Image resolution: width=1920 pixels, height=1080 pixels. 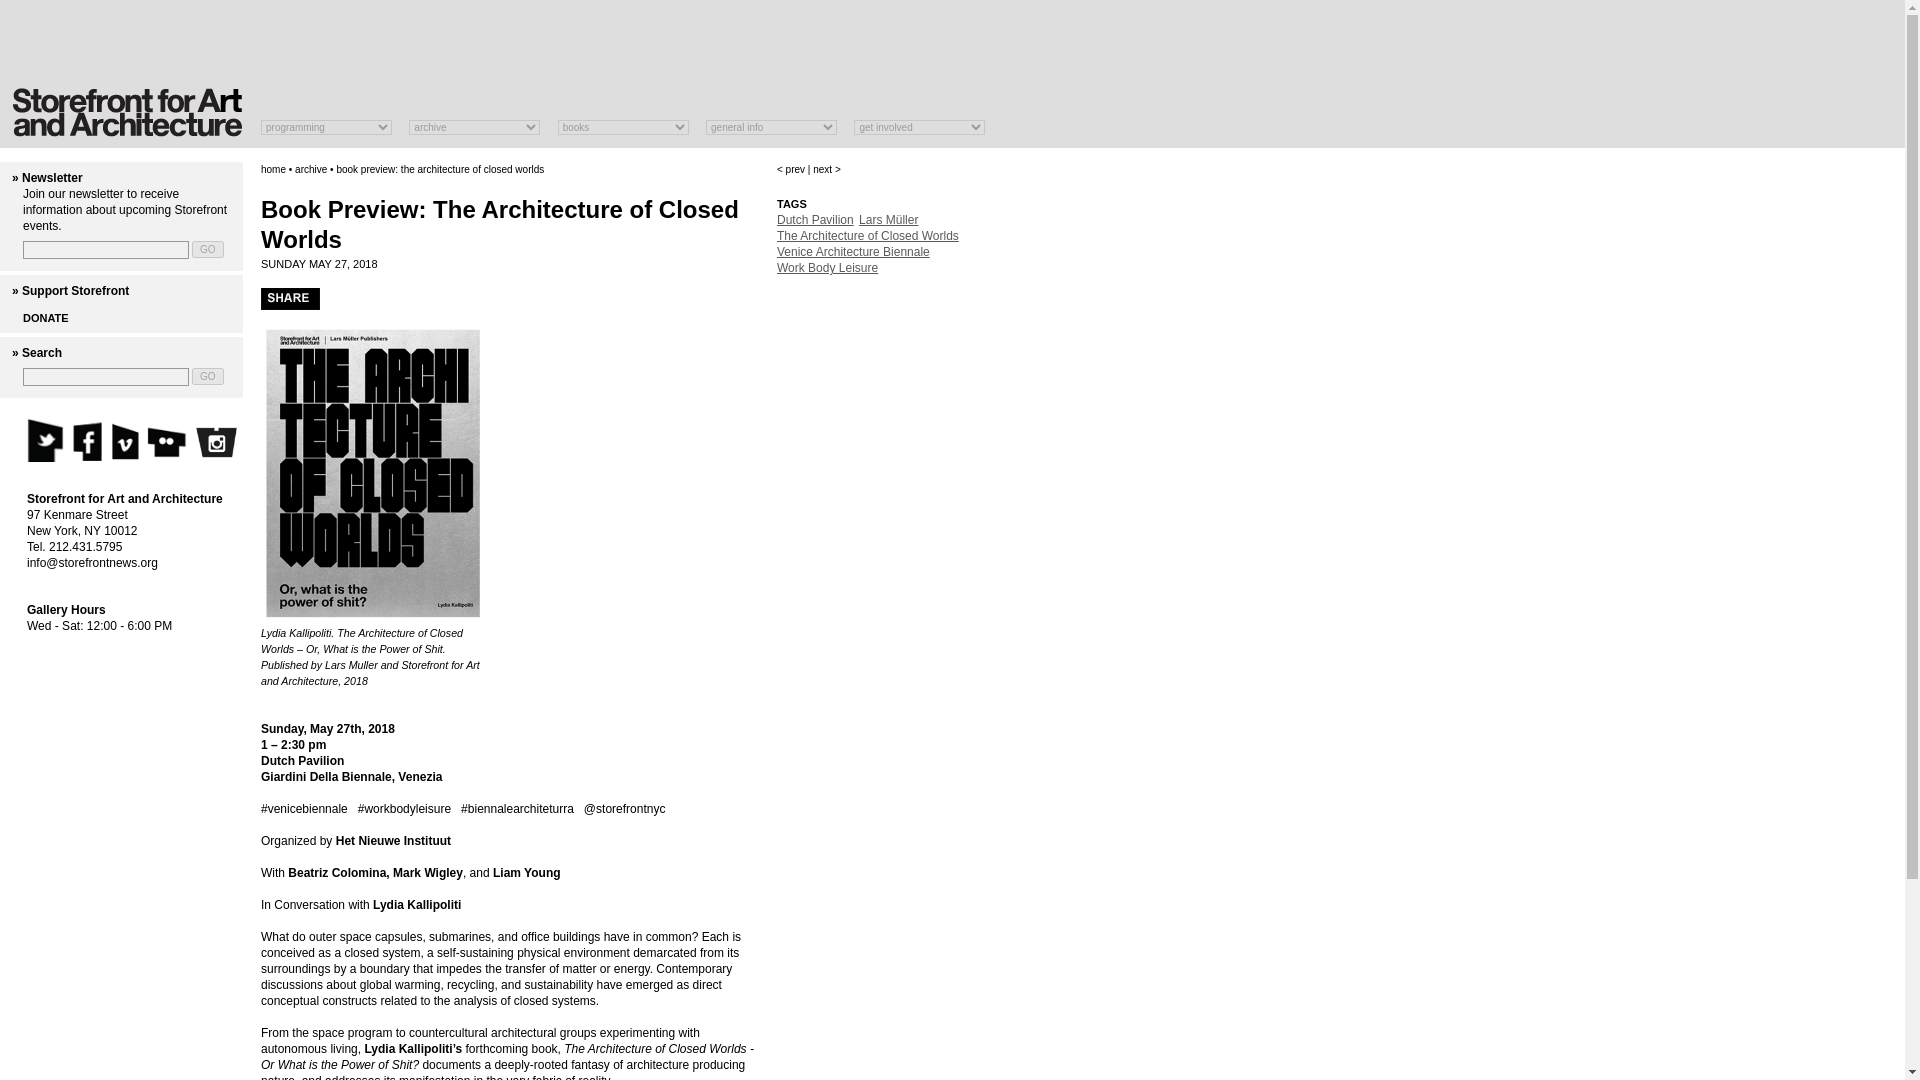 I want to click on Venice Architecture Biennale, so click(x=853, y=252).